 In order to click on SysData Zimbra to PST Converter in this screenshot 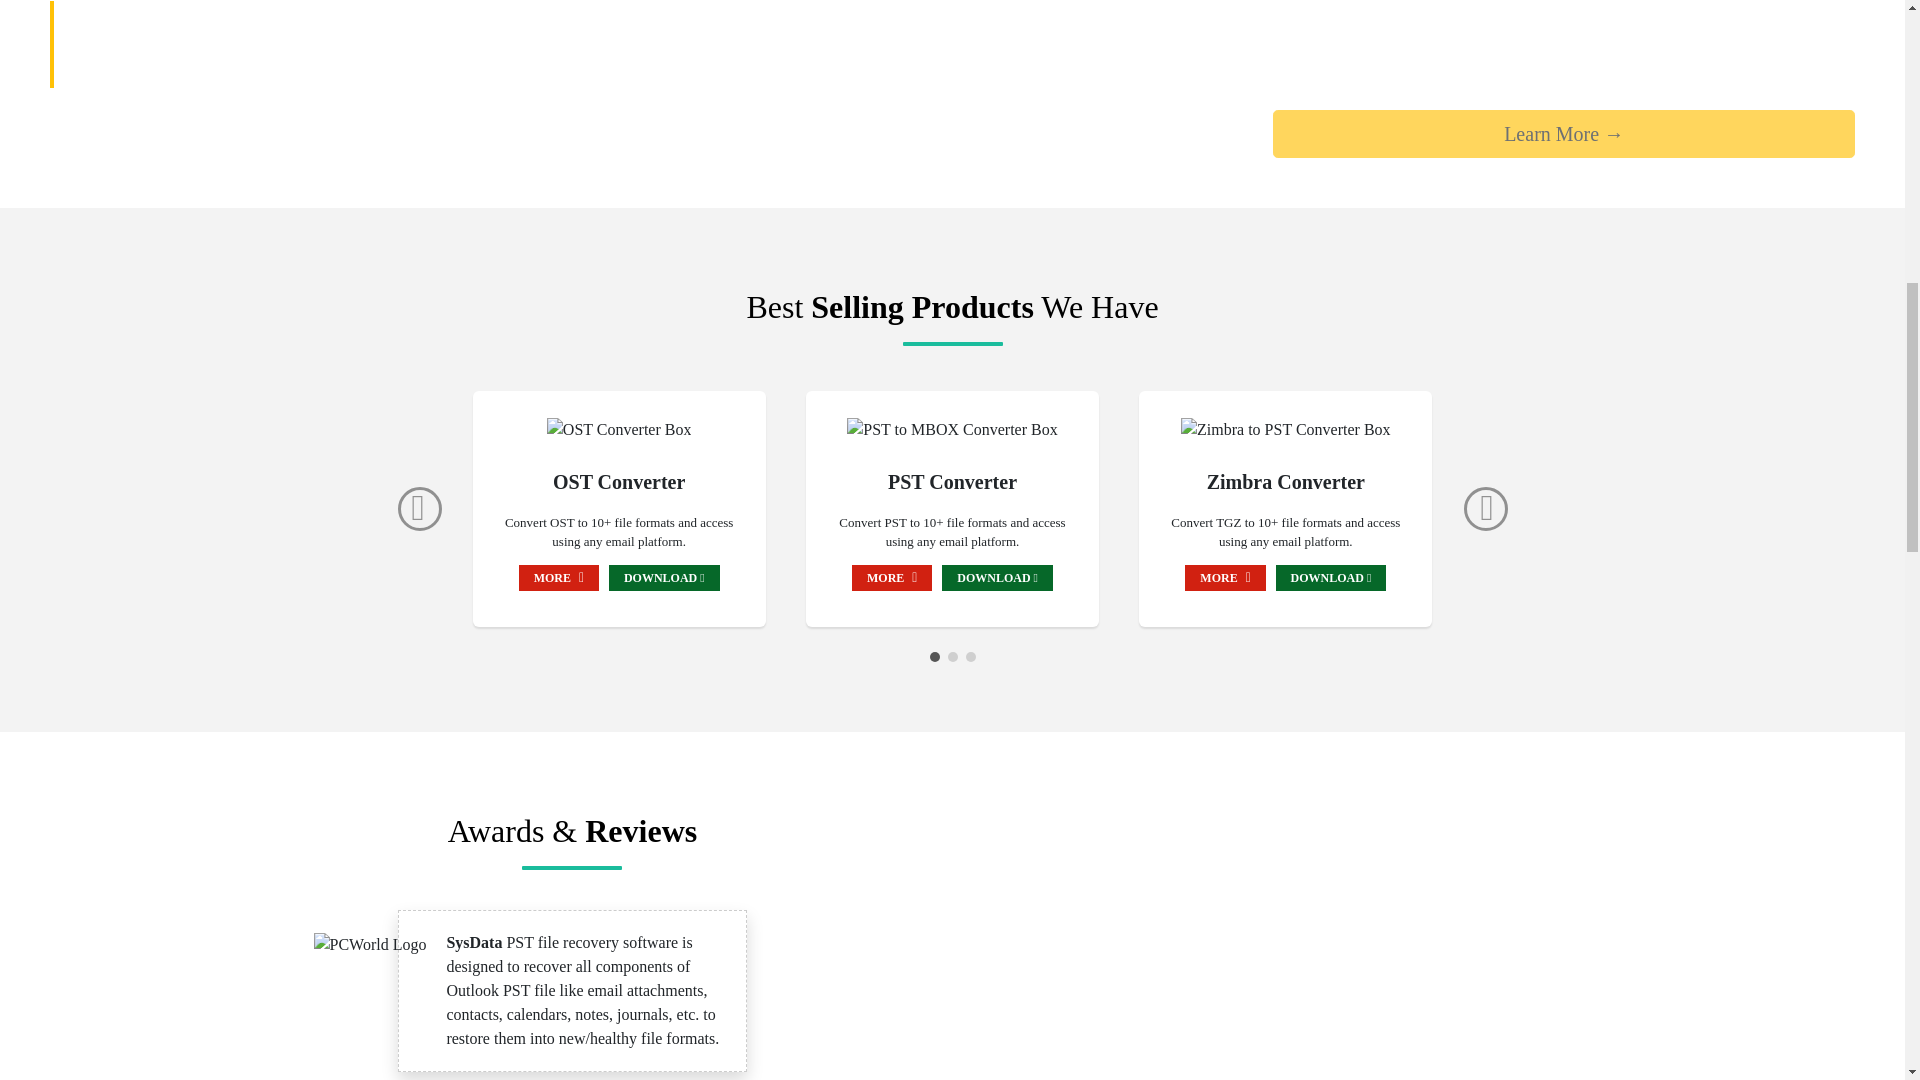, I will do `click(1285, 429)`.